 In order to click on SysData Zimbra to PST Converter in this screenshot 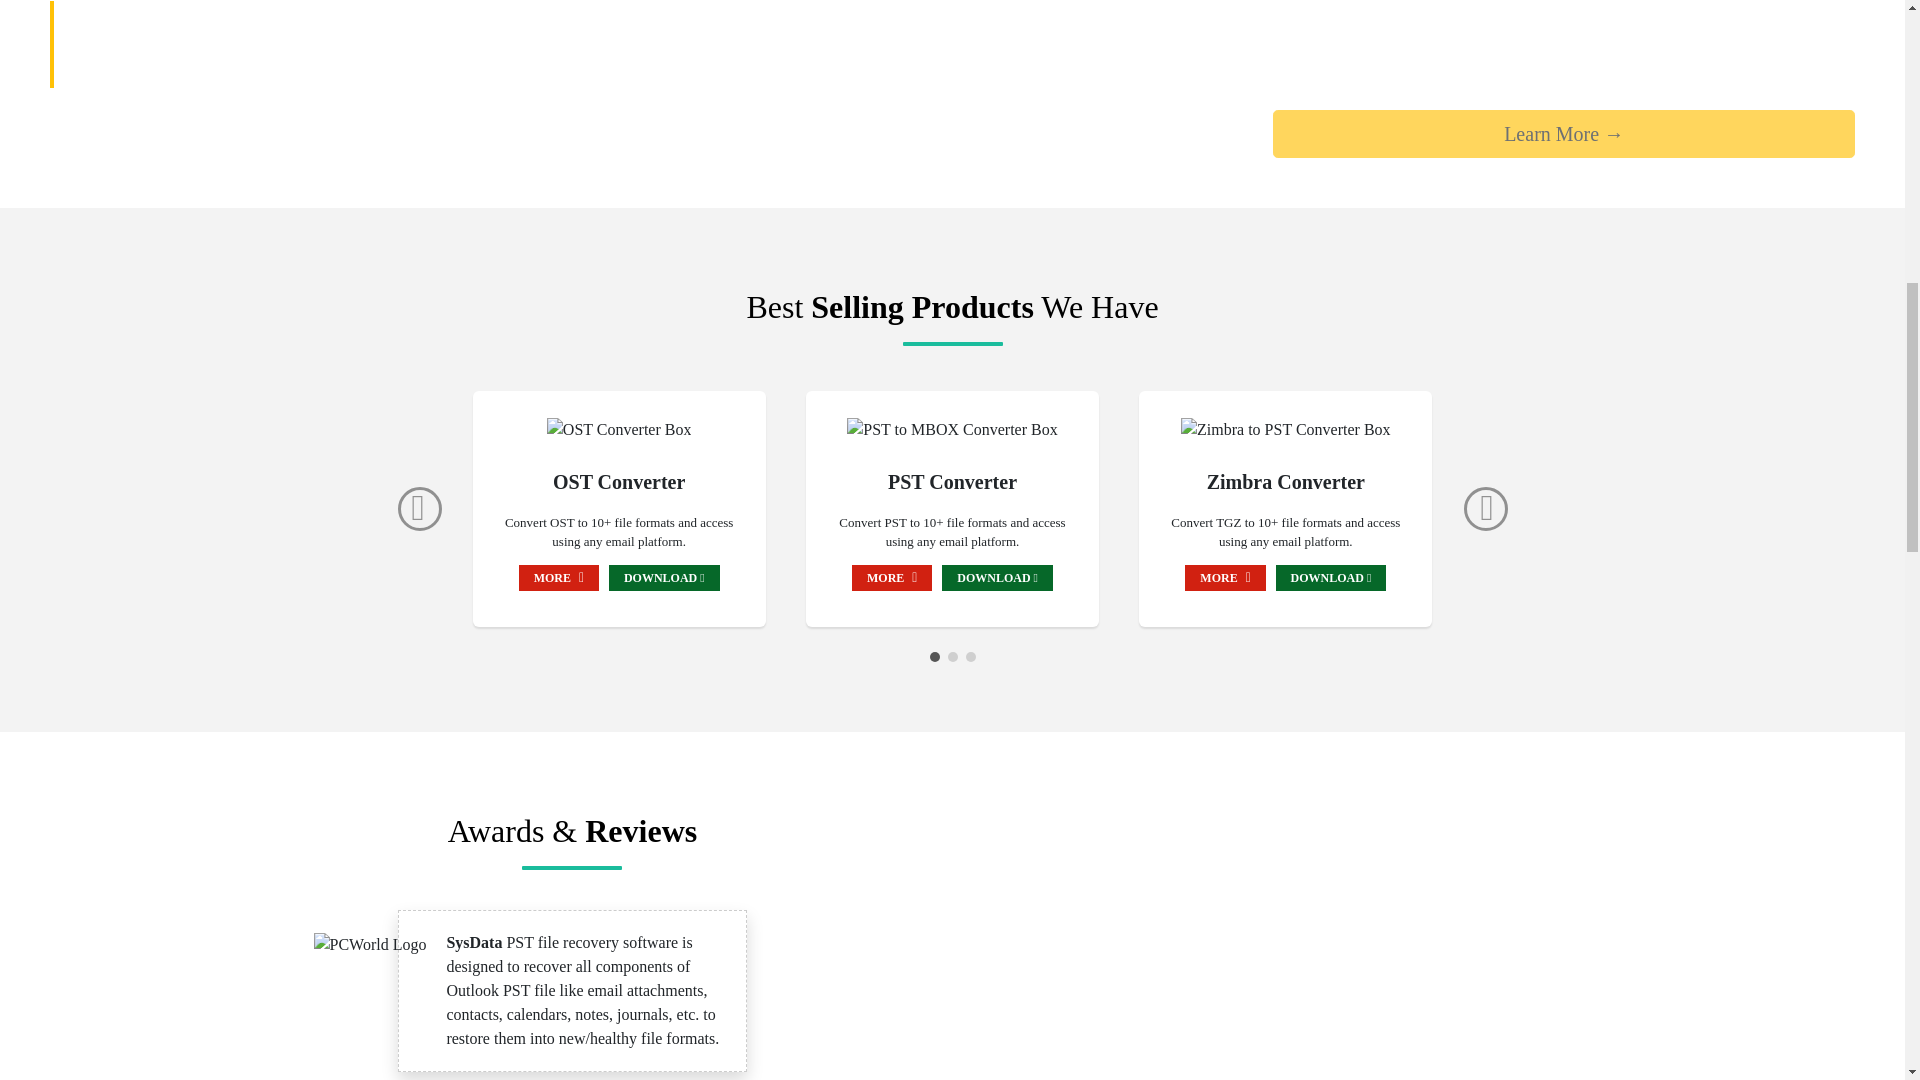, I will do `click(1285, 429)`.